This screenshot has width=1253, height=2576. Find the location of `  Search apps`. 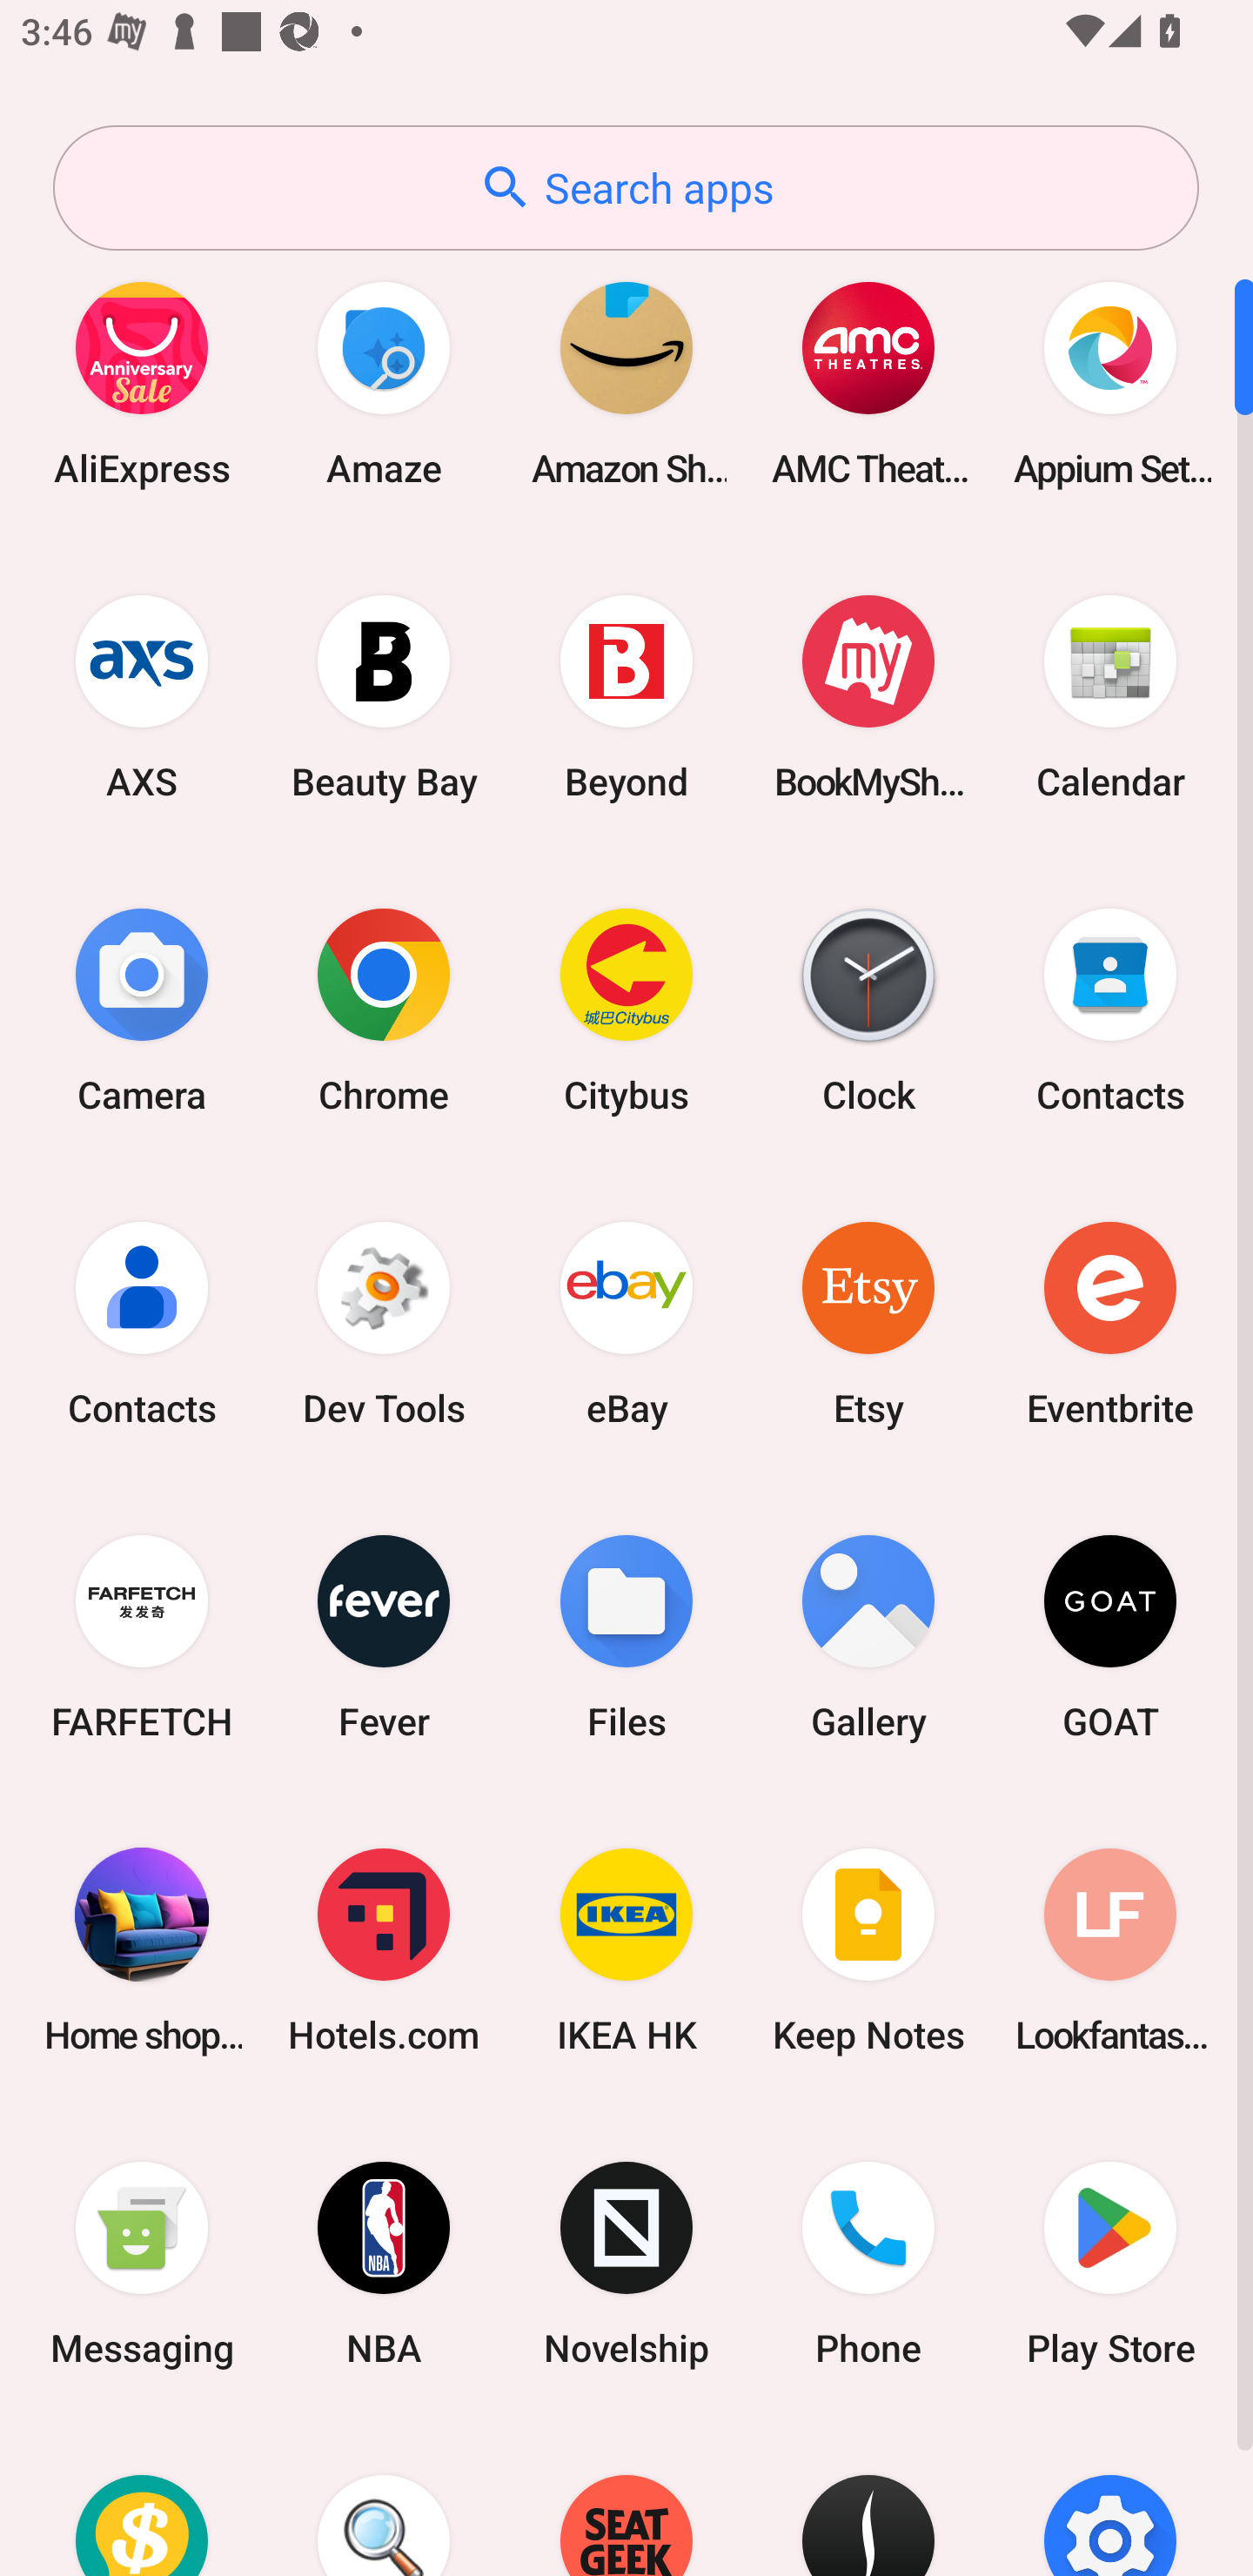

  Search apps is located at coordinates (626, 188).